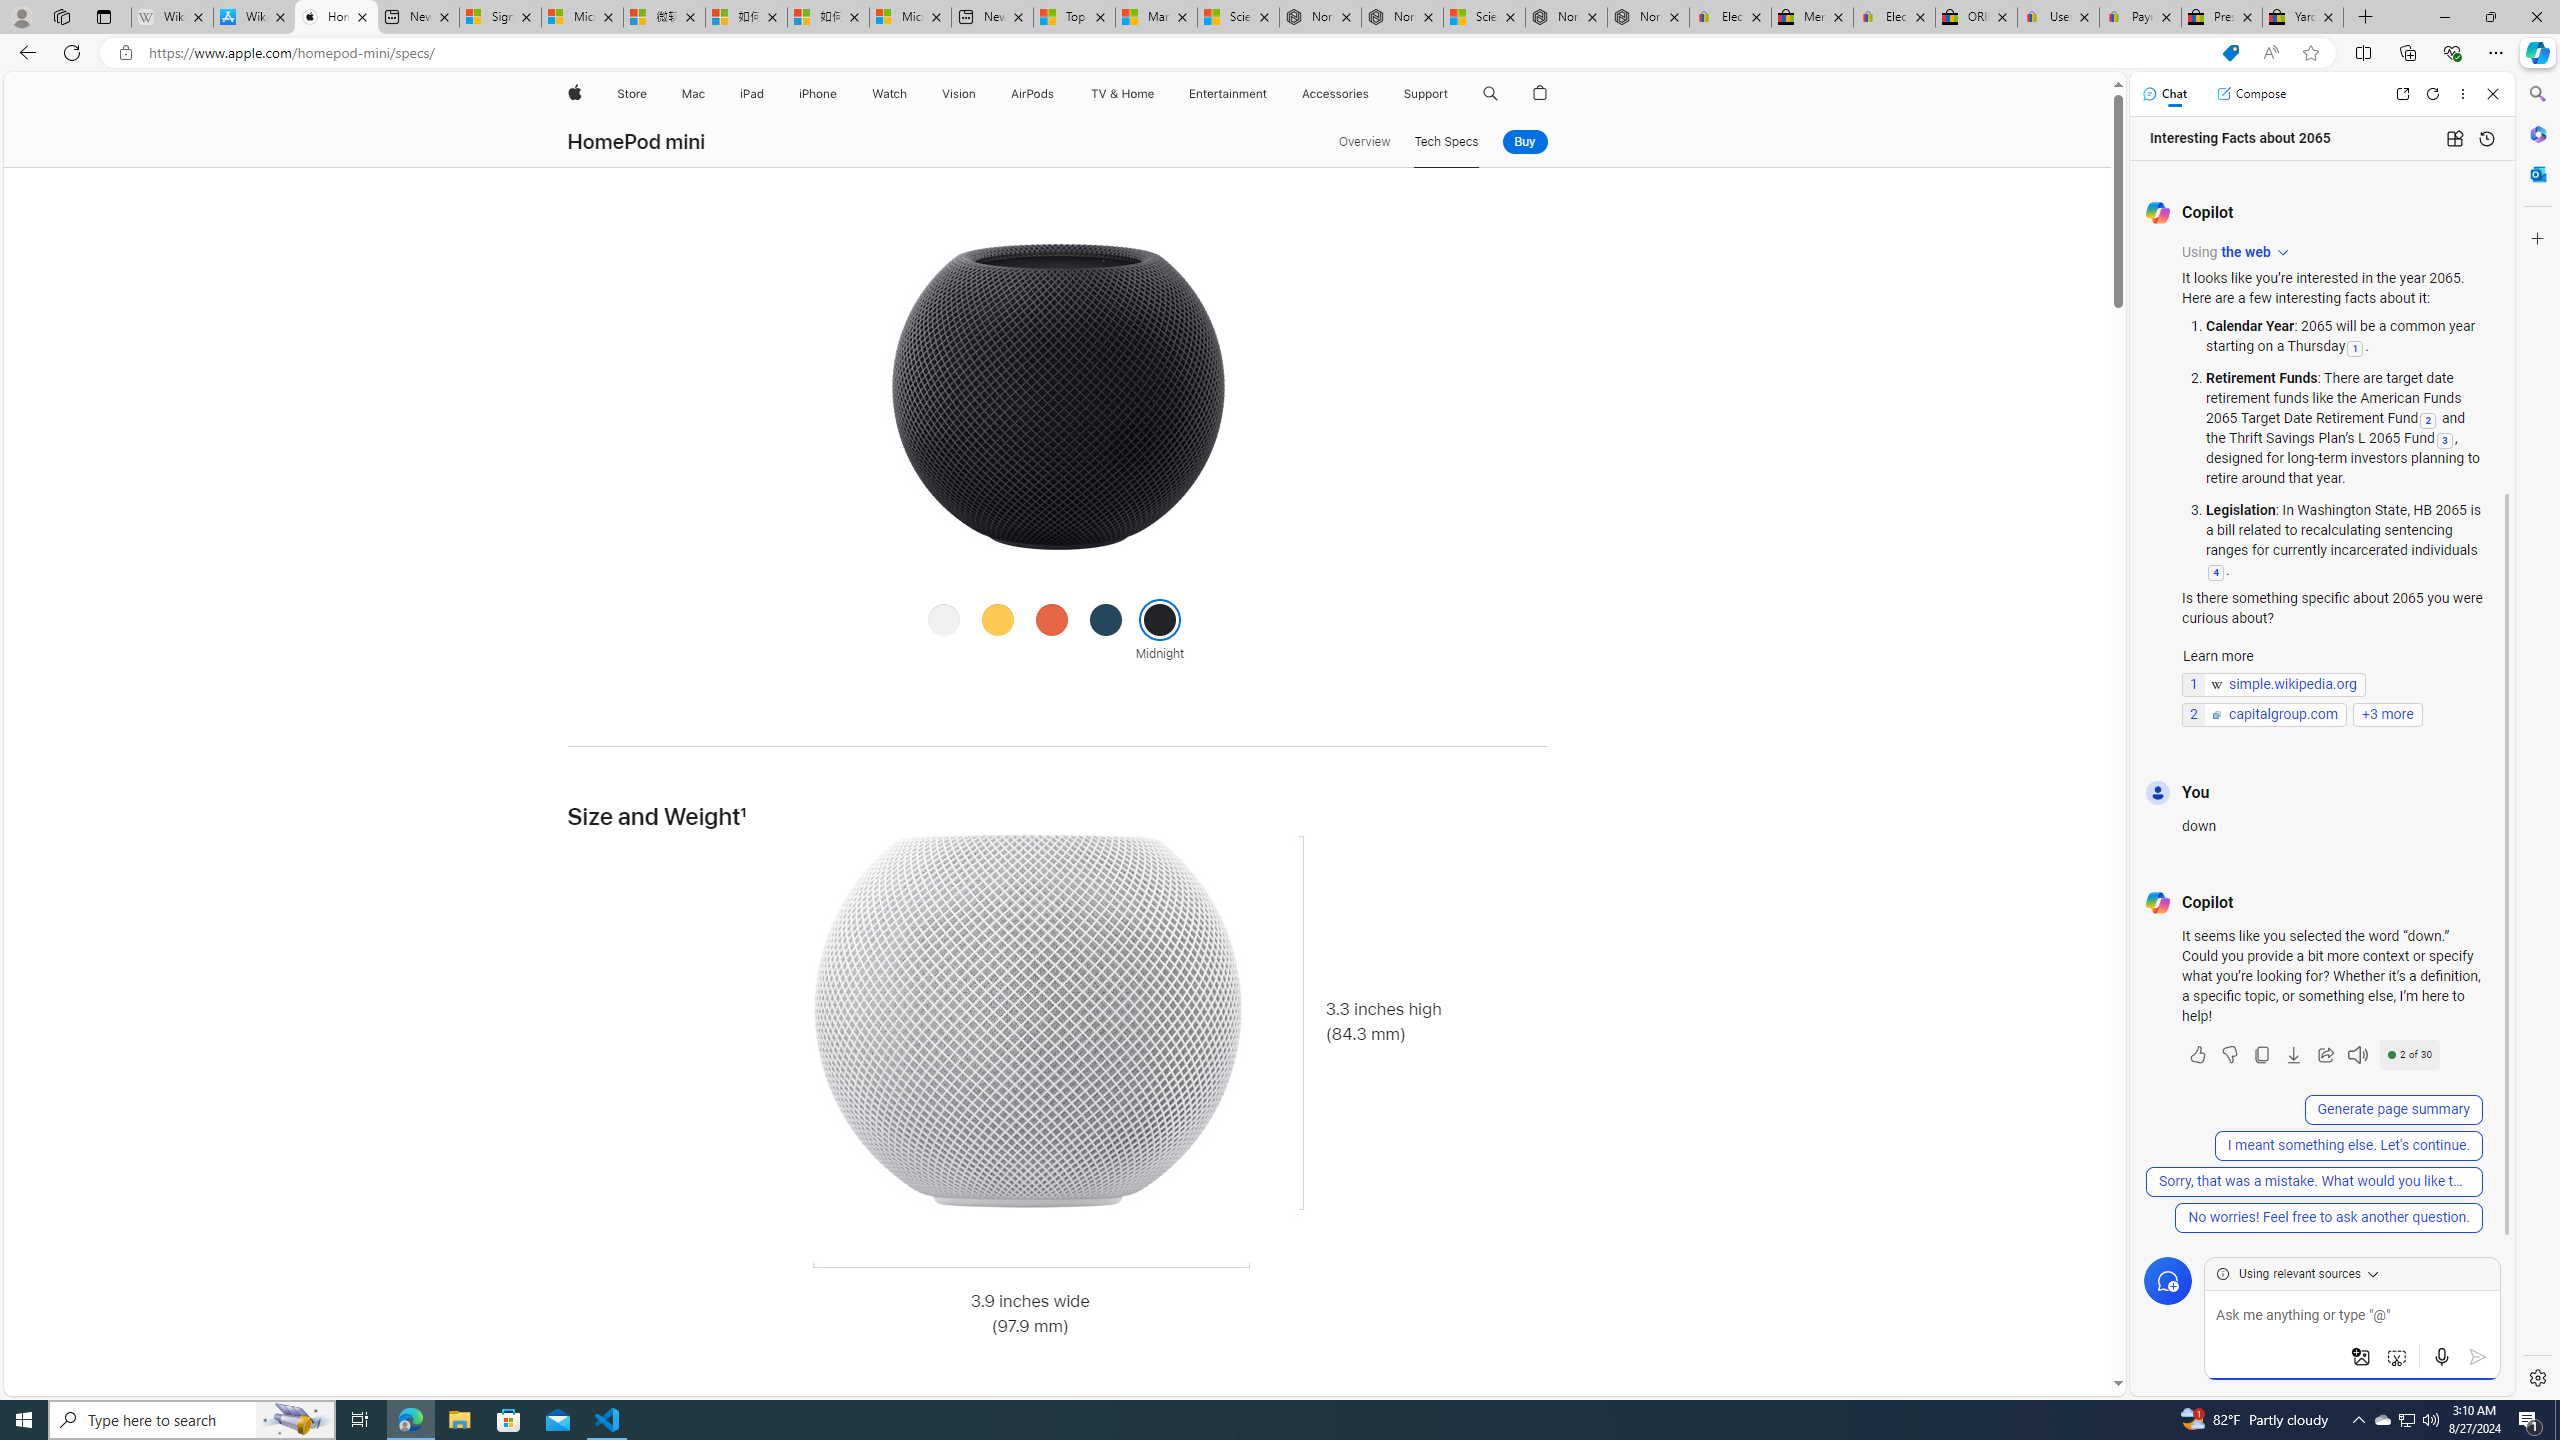  I want to click on TV & Home, so click(1121, 94).